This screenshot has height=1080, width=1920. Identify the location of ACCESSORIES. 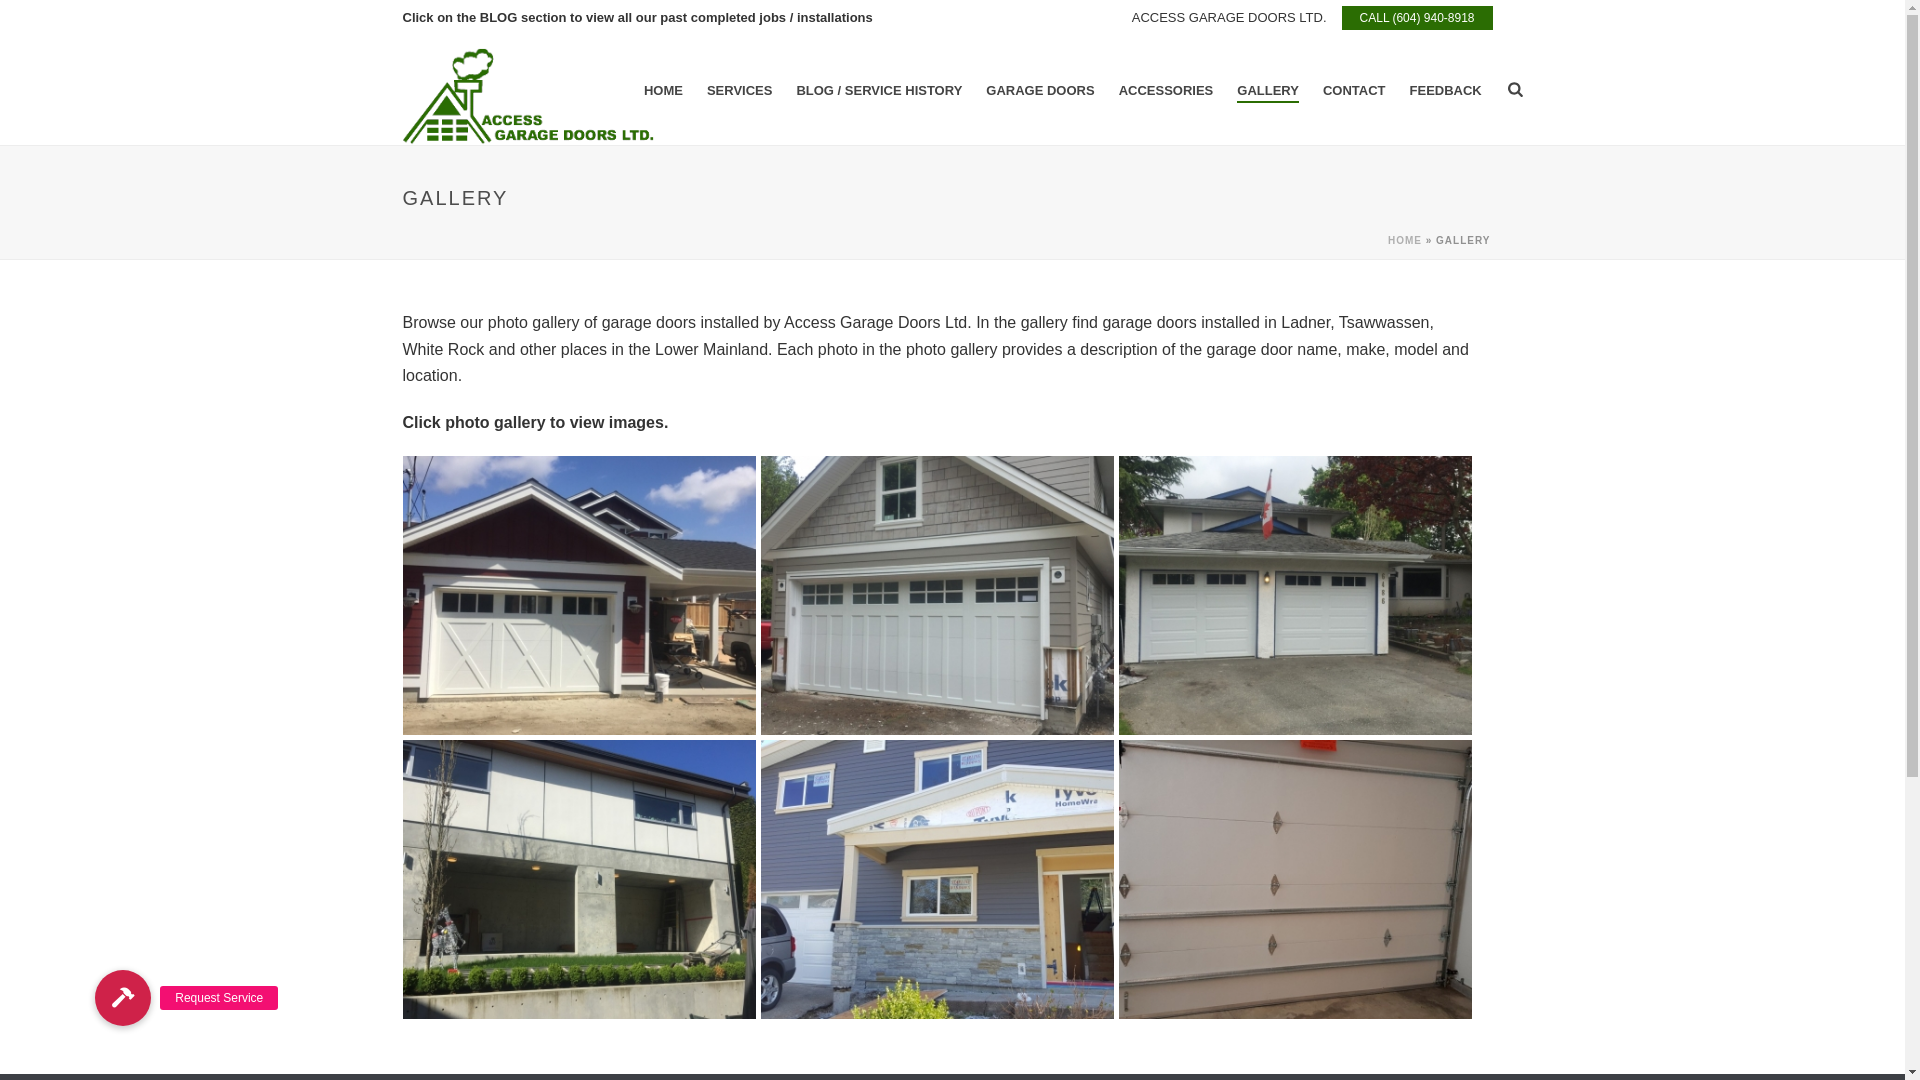
(1166, 91).